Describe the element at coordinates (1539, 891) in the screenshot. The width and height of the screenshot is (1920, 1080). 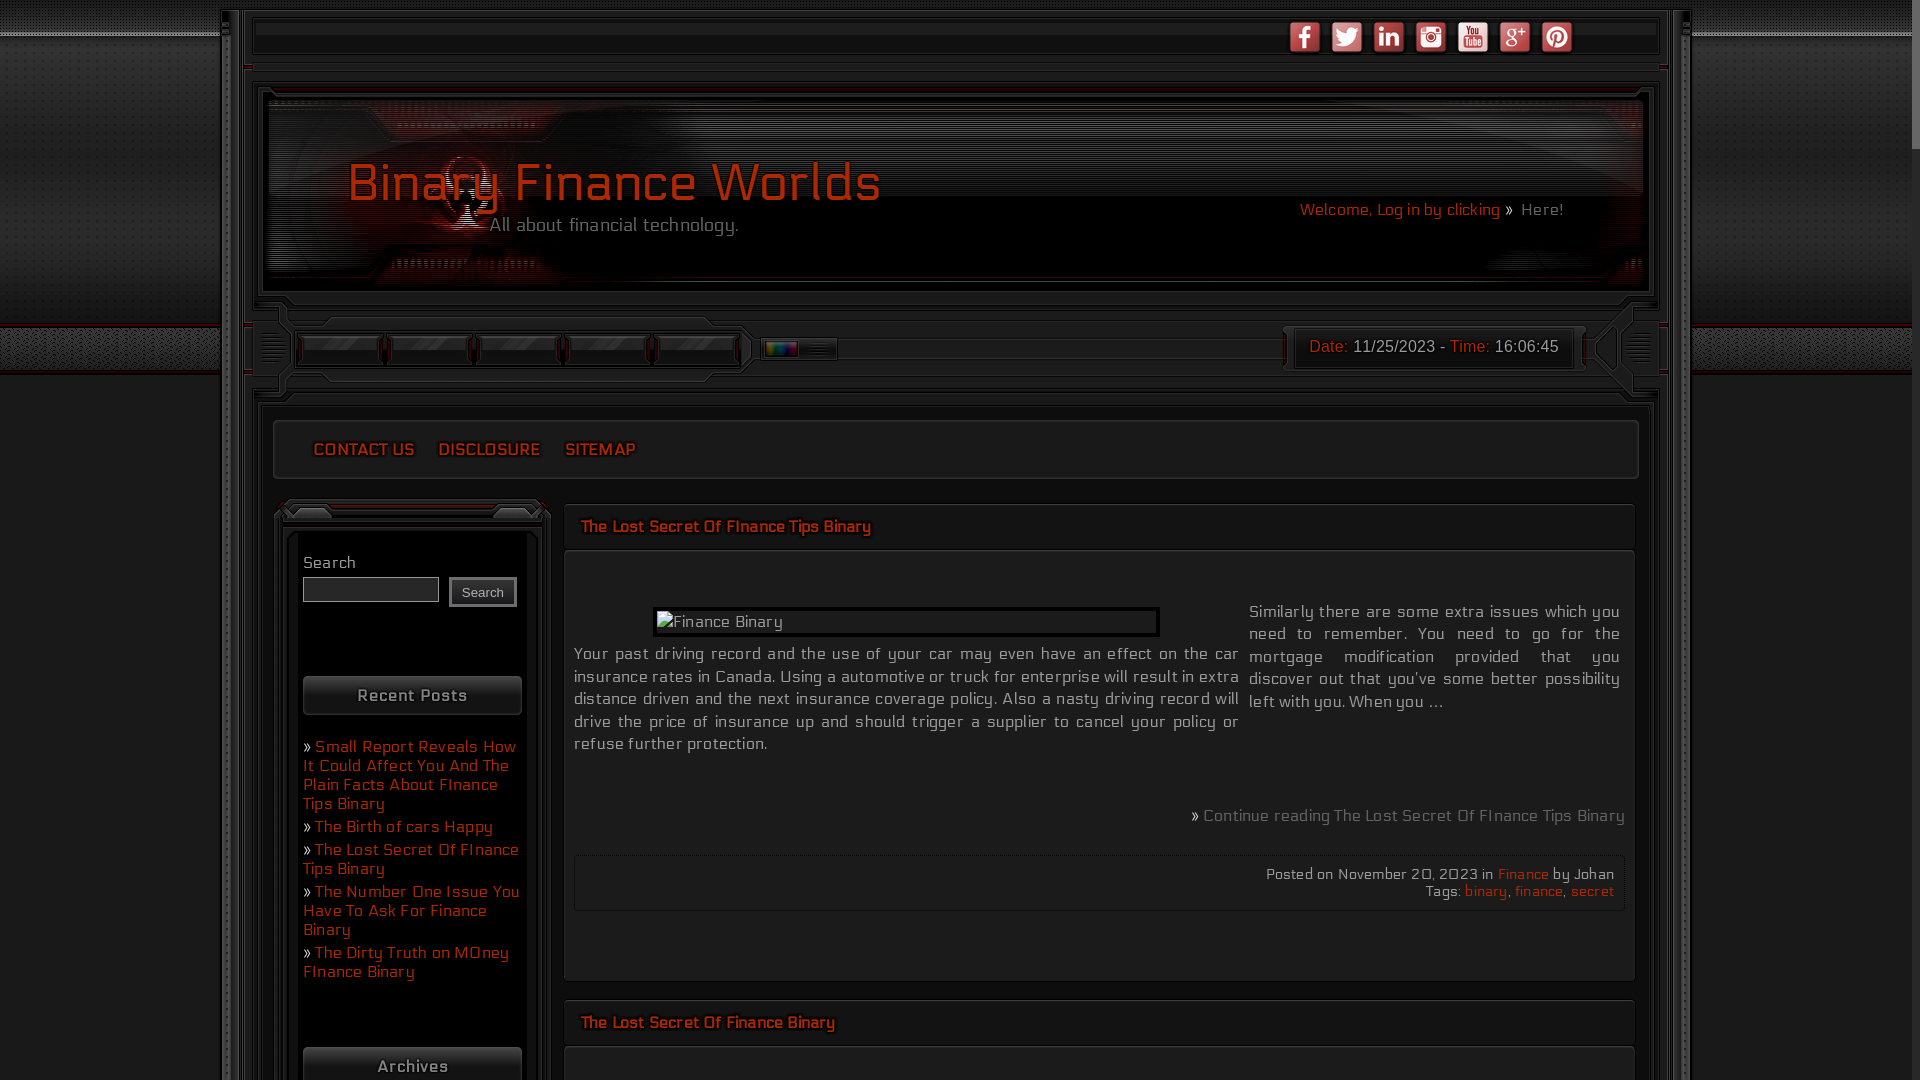
I see `finance` at that location.